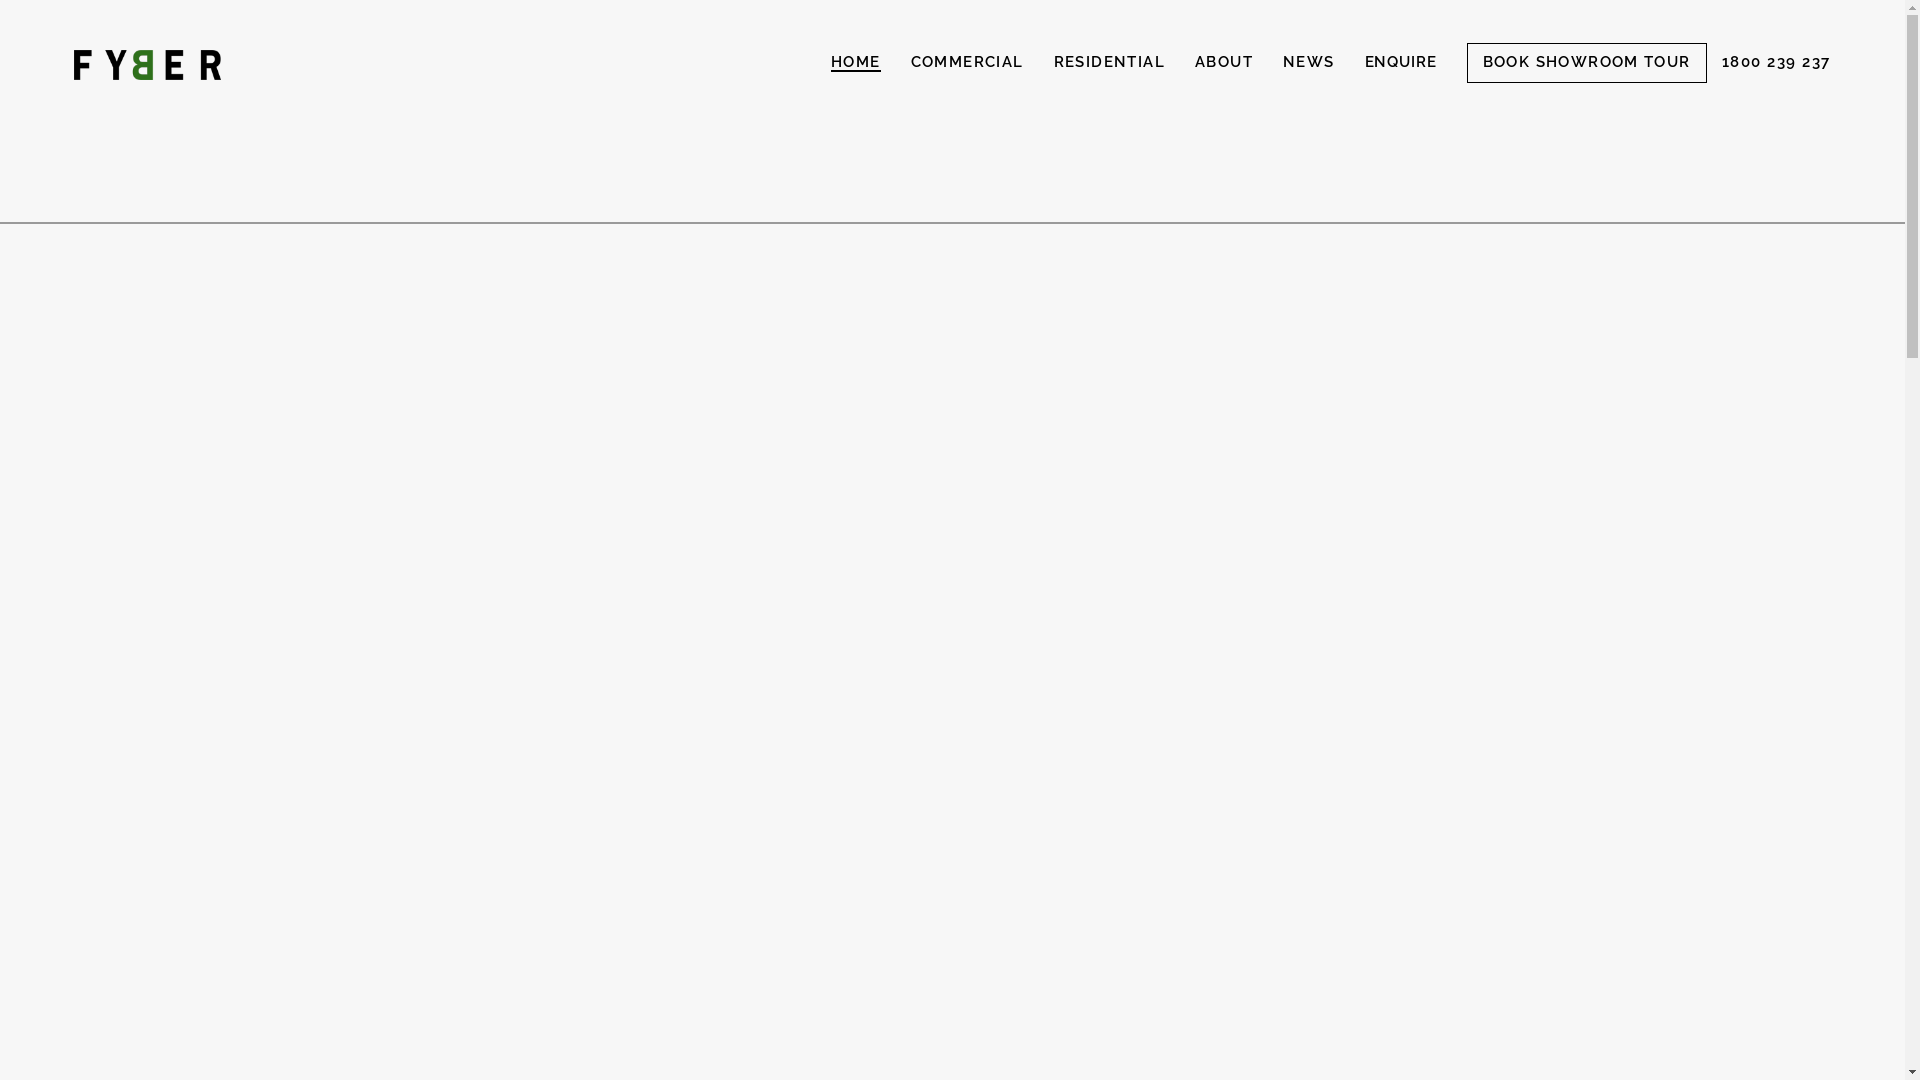 The height and width of the screenshot is (1080, 1920). Describe the element at coordinates (1224, 63) in the screenshot. I see `ABOUT` at that location.